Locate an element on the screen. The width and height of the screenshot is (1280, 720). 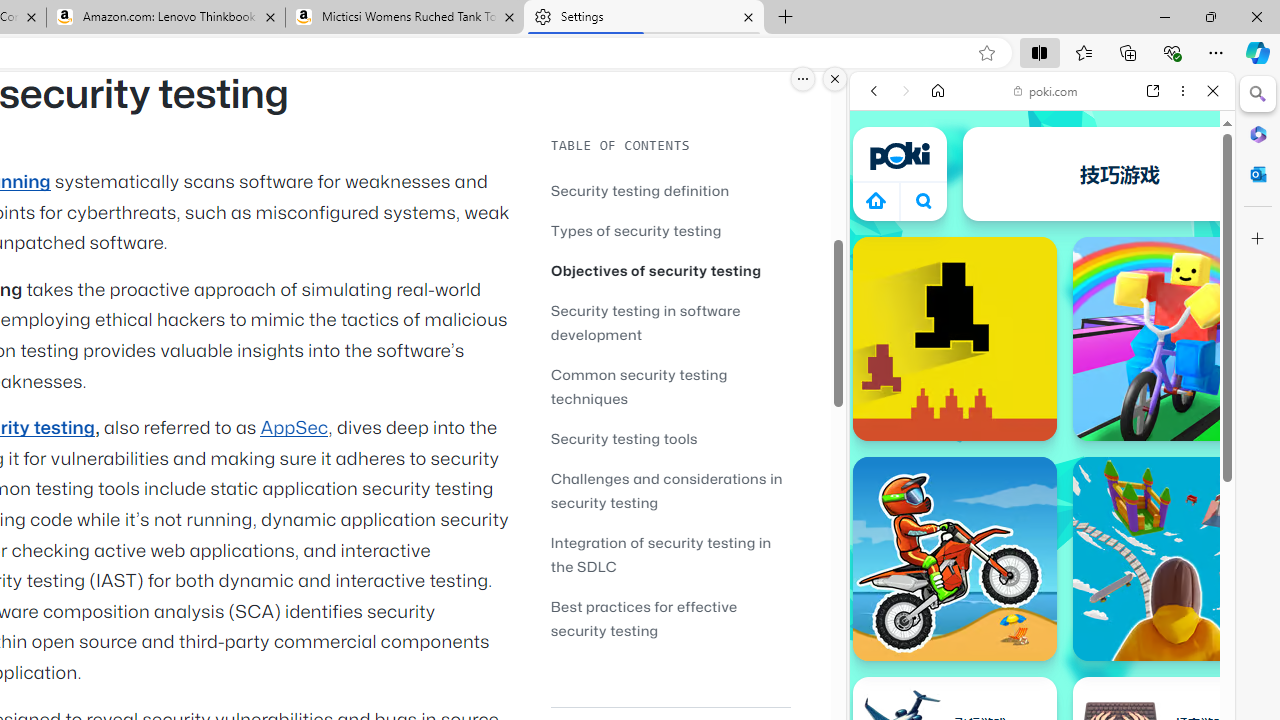
Moto X3M Moto X3M is located at coordinates (954, 558).